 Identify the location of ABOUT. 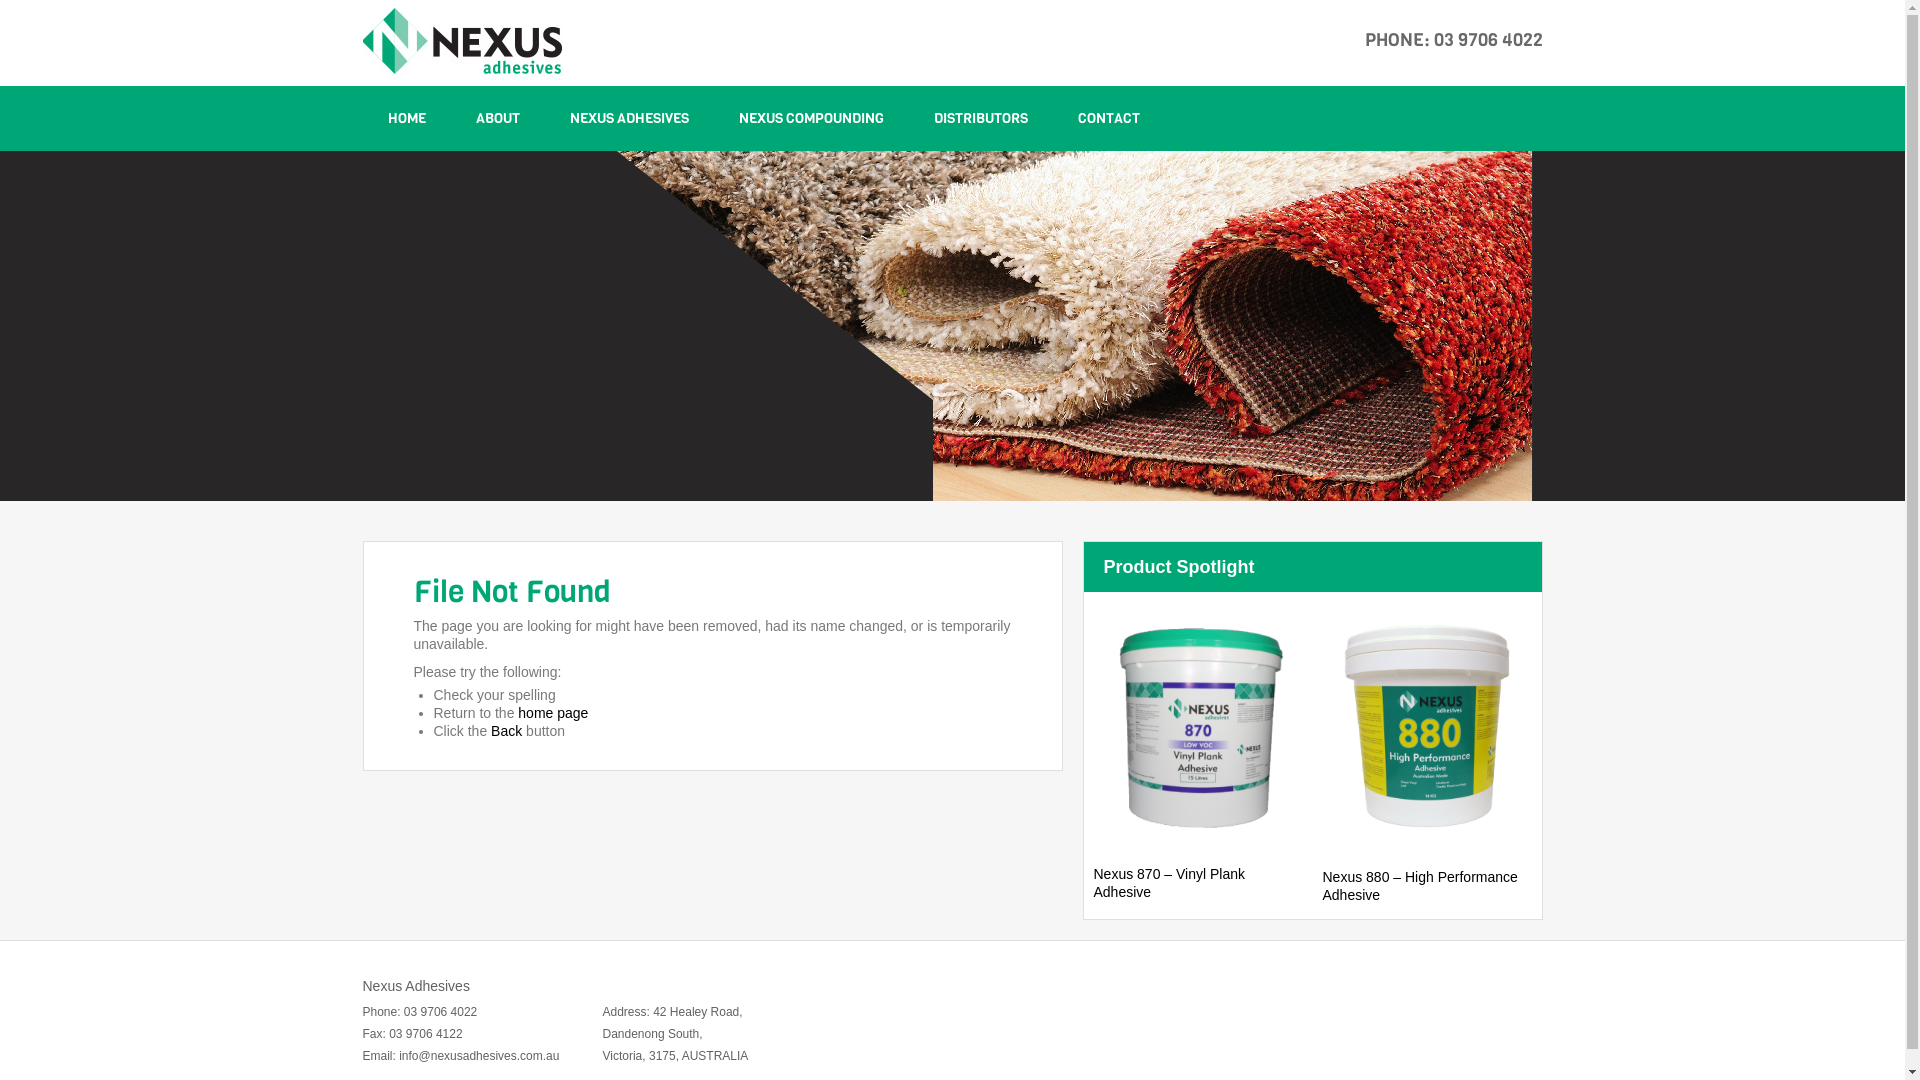
(497, 118).